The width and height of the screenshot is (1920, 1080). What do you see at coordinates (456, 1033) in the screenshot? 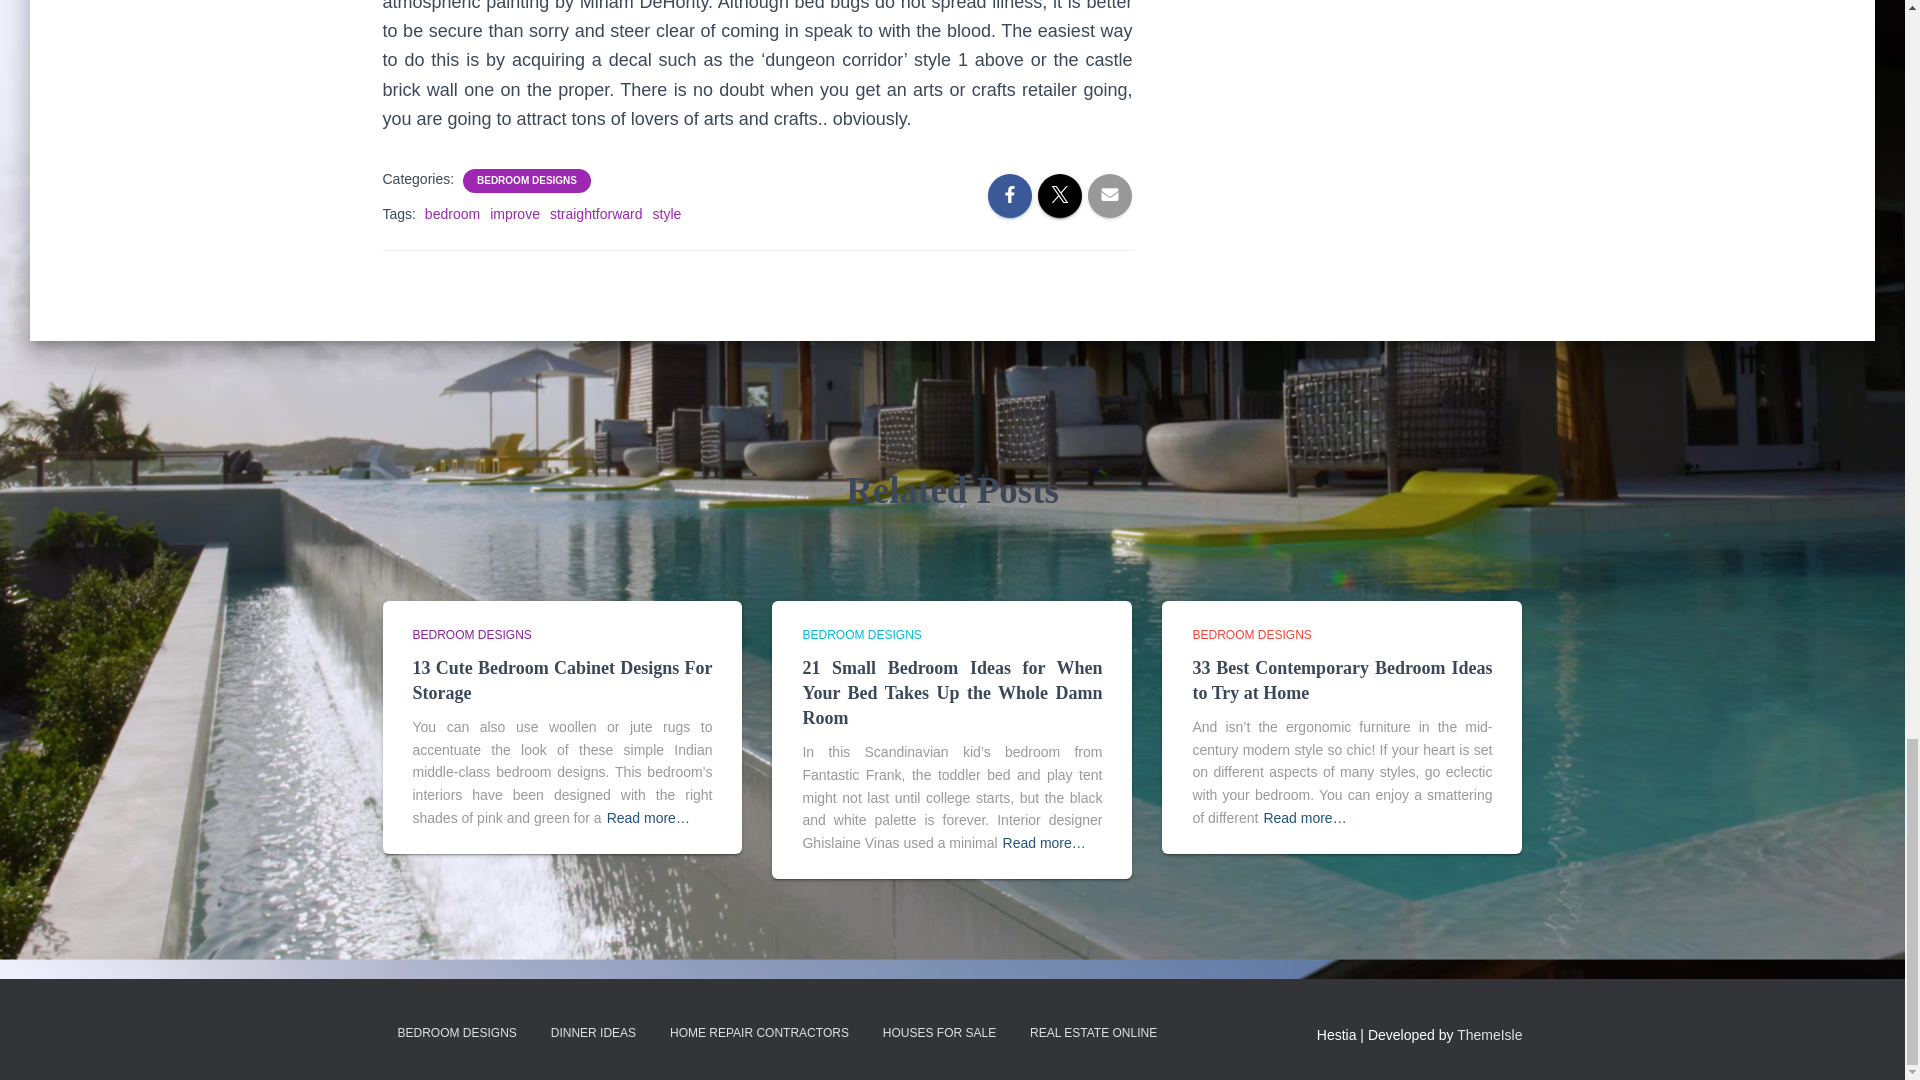
I see `BEDROOM DESIGNS` at bounding box center [456, 1033].